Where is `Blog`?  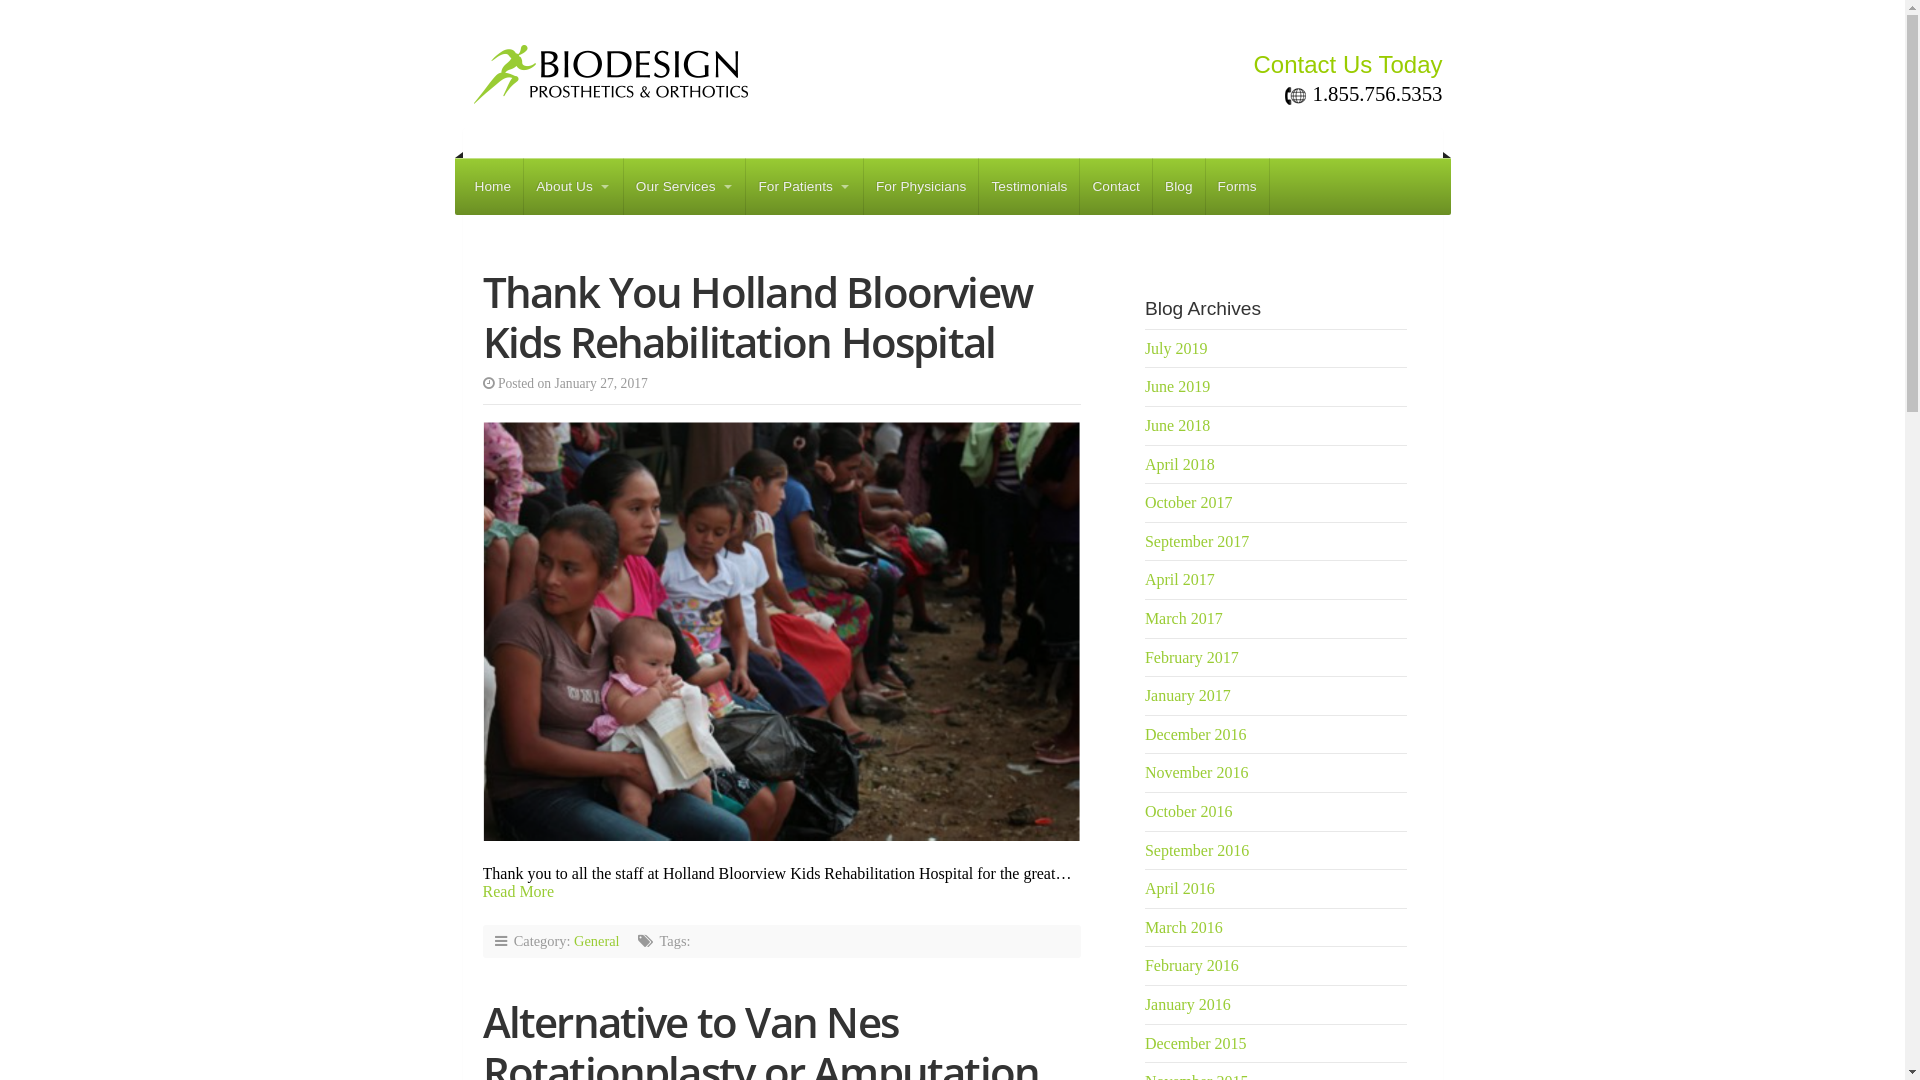
Blog is located at coordinates (1179, 186).